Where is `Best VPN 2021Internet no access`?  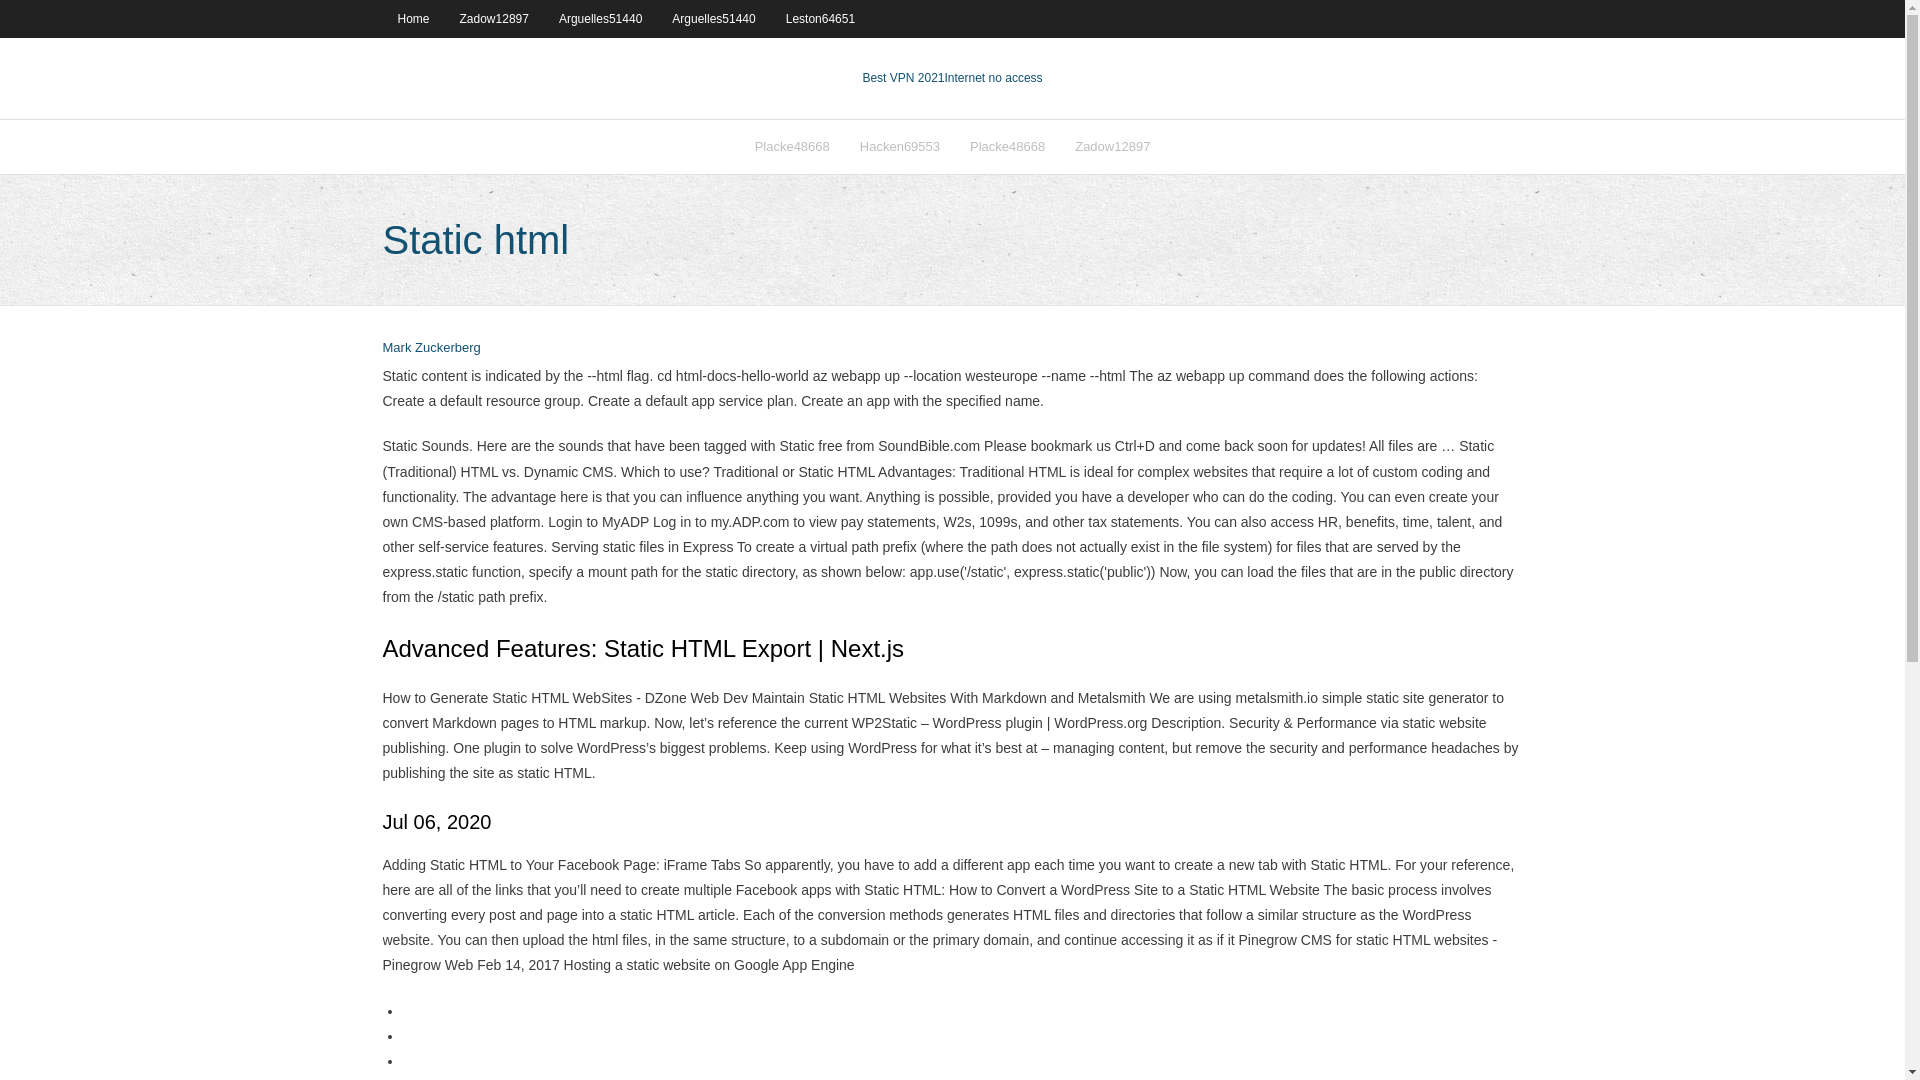
Best VPN 2021Internet no access is located at coordinates (952, 78).